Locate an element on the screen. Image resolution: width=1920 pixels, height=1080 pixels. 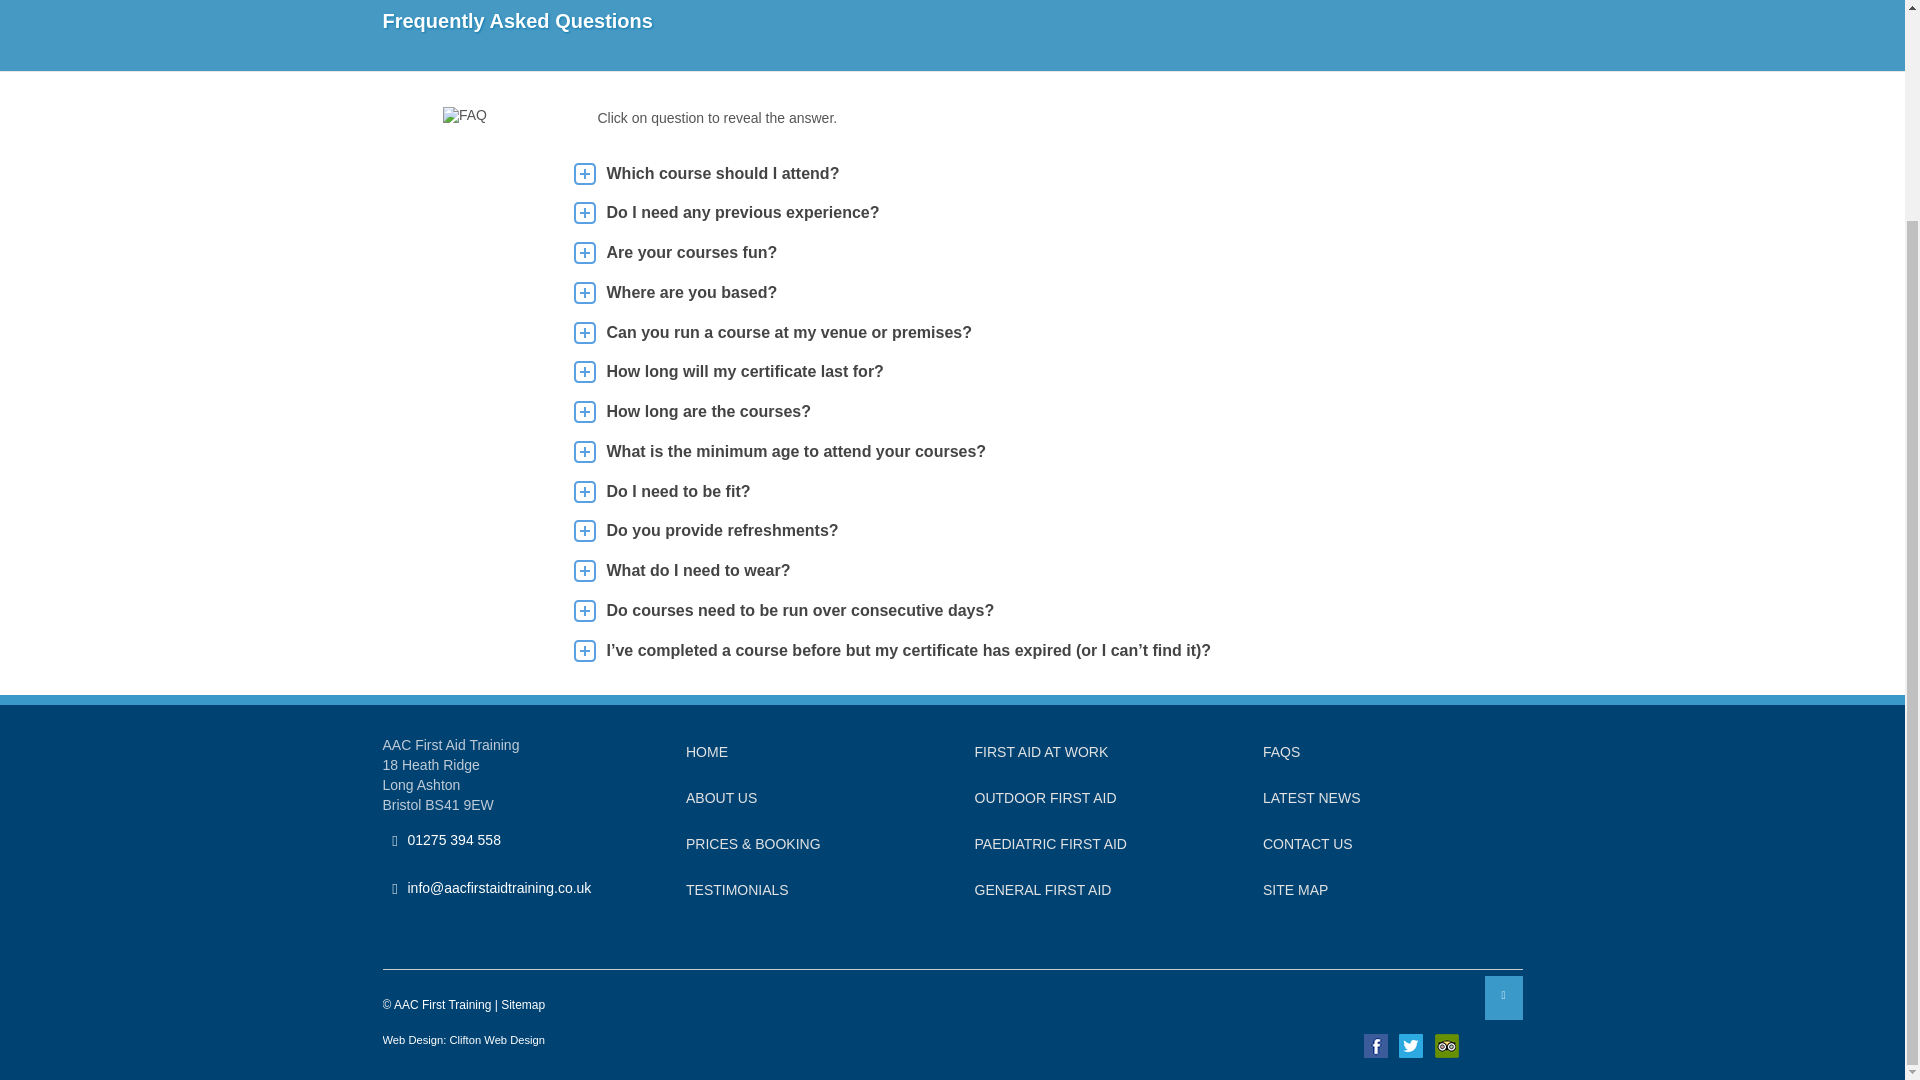
Site Map is located at coordinates (1296, 890).